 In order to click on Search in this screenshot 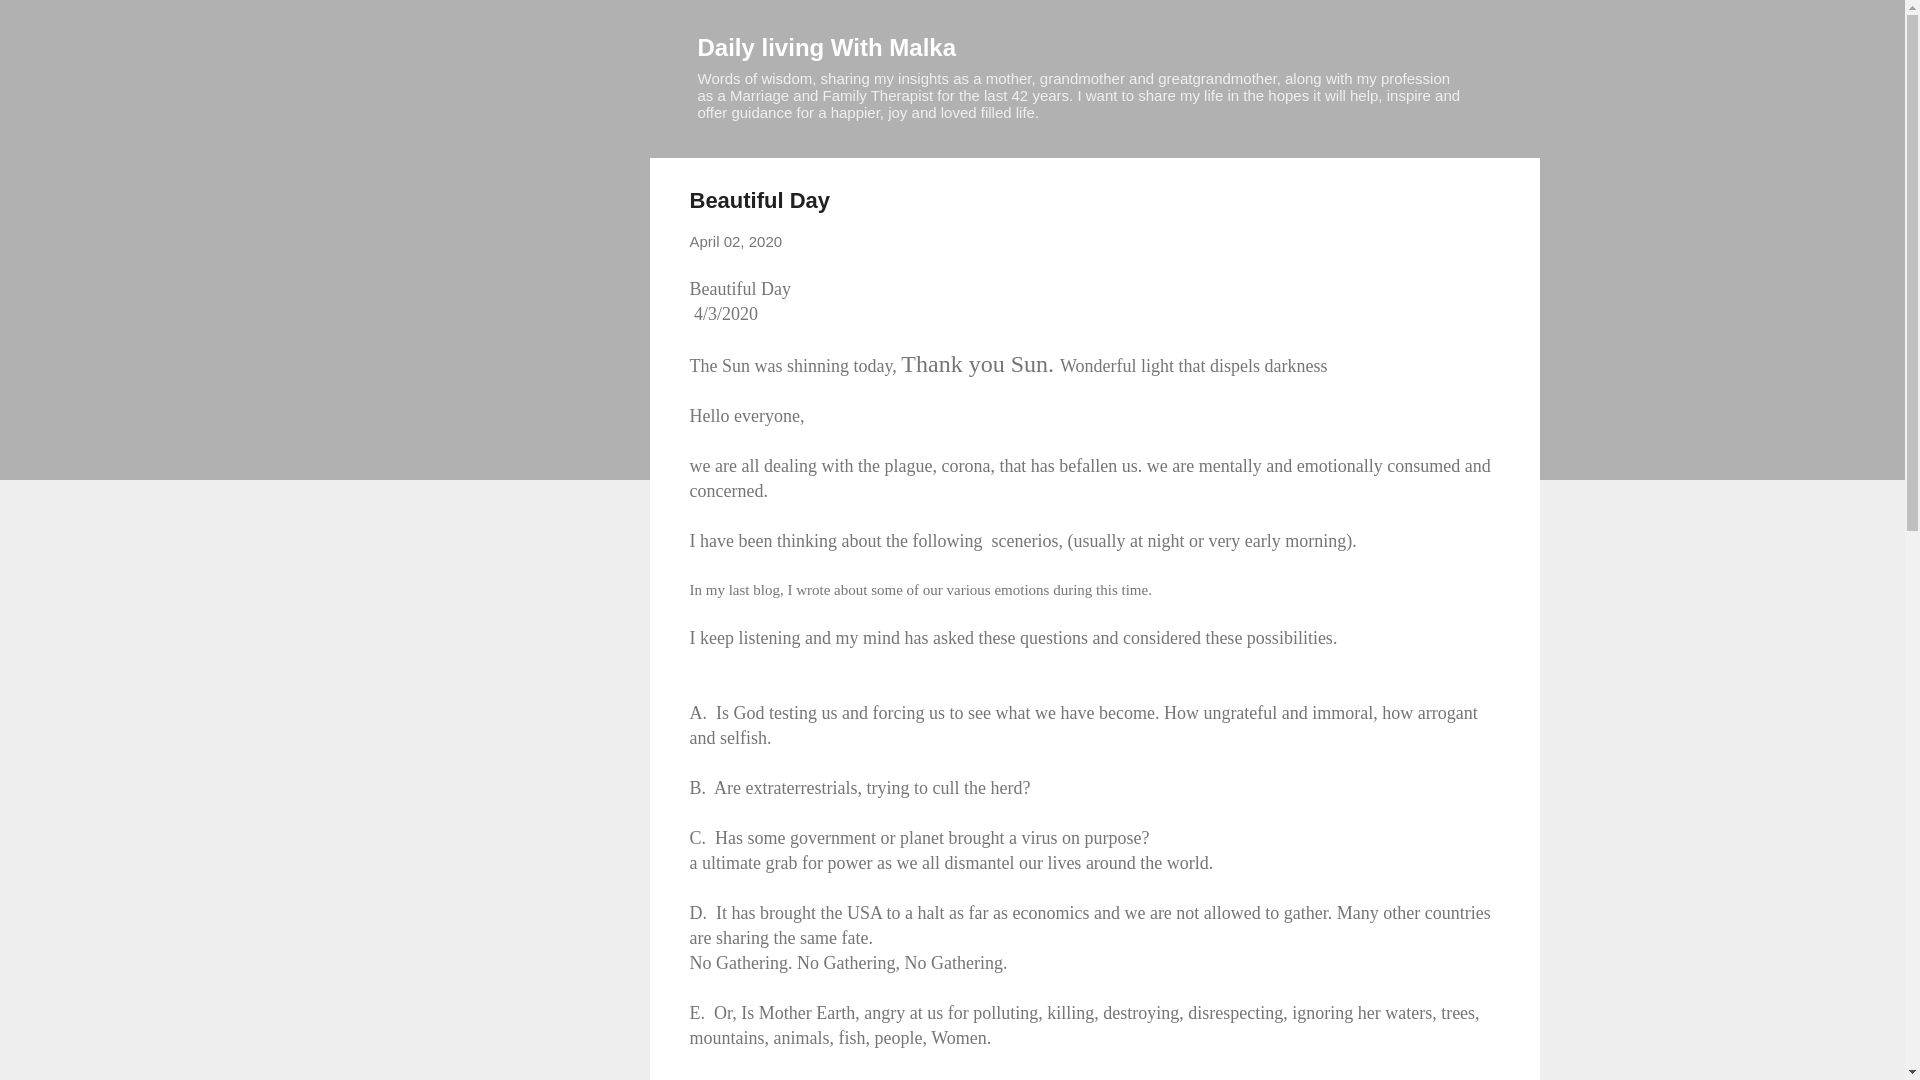, I will do `click(39, 24)`.